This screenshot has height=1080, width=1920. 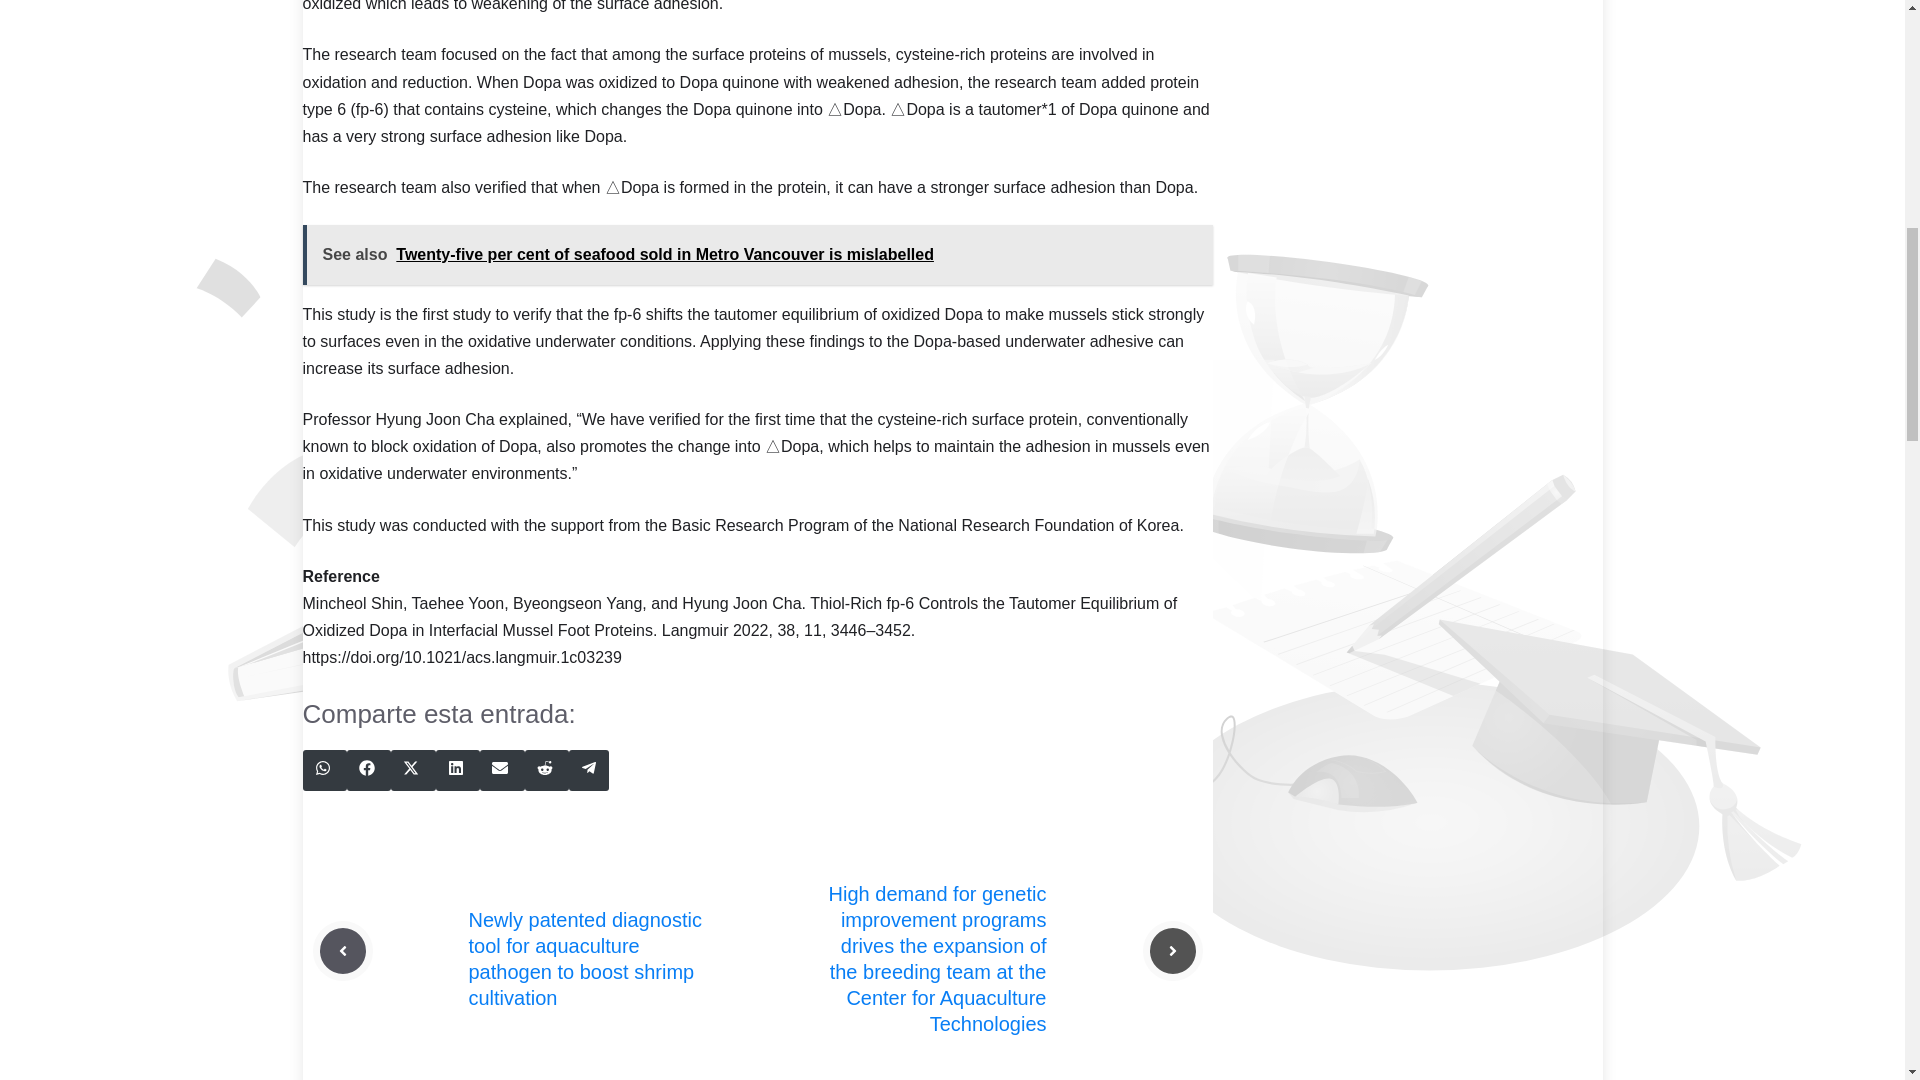 What do you see at coordinates (323, 770) in the screenshot?
I see `Share on WhatsApp` at bounding box center [323, 770].